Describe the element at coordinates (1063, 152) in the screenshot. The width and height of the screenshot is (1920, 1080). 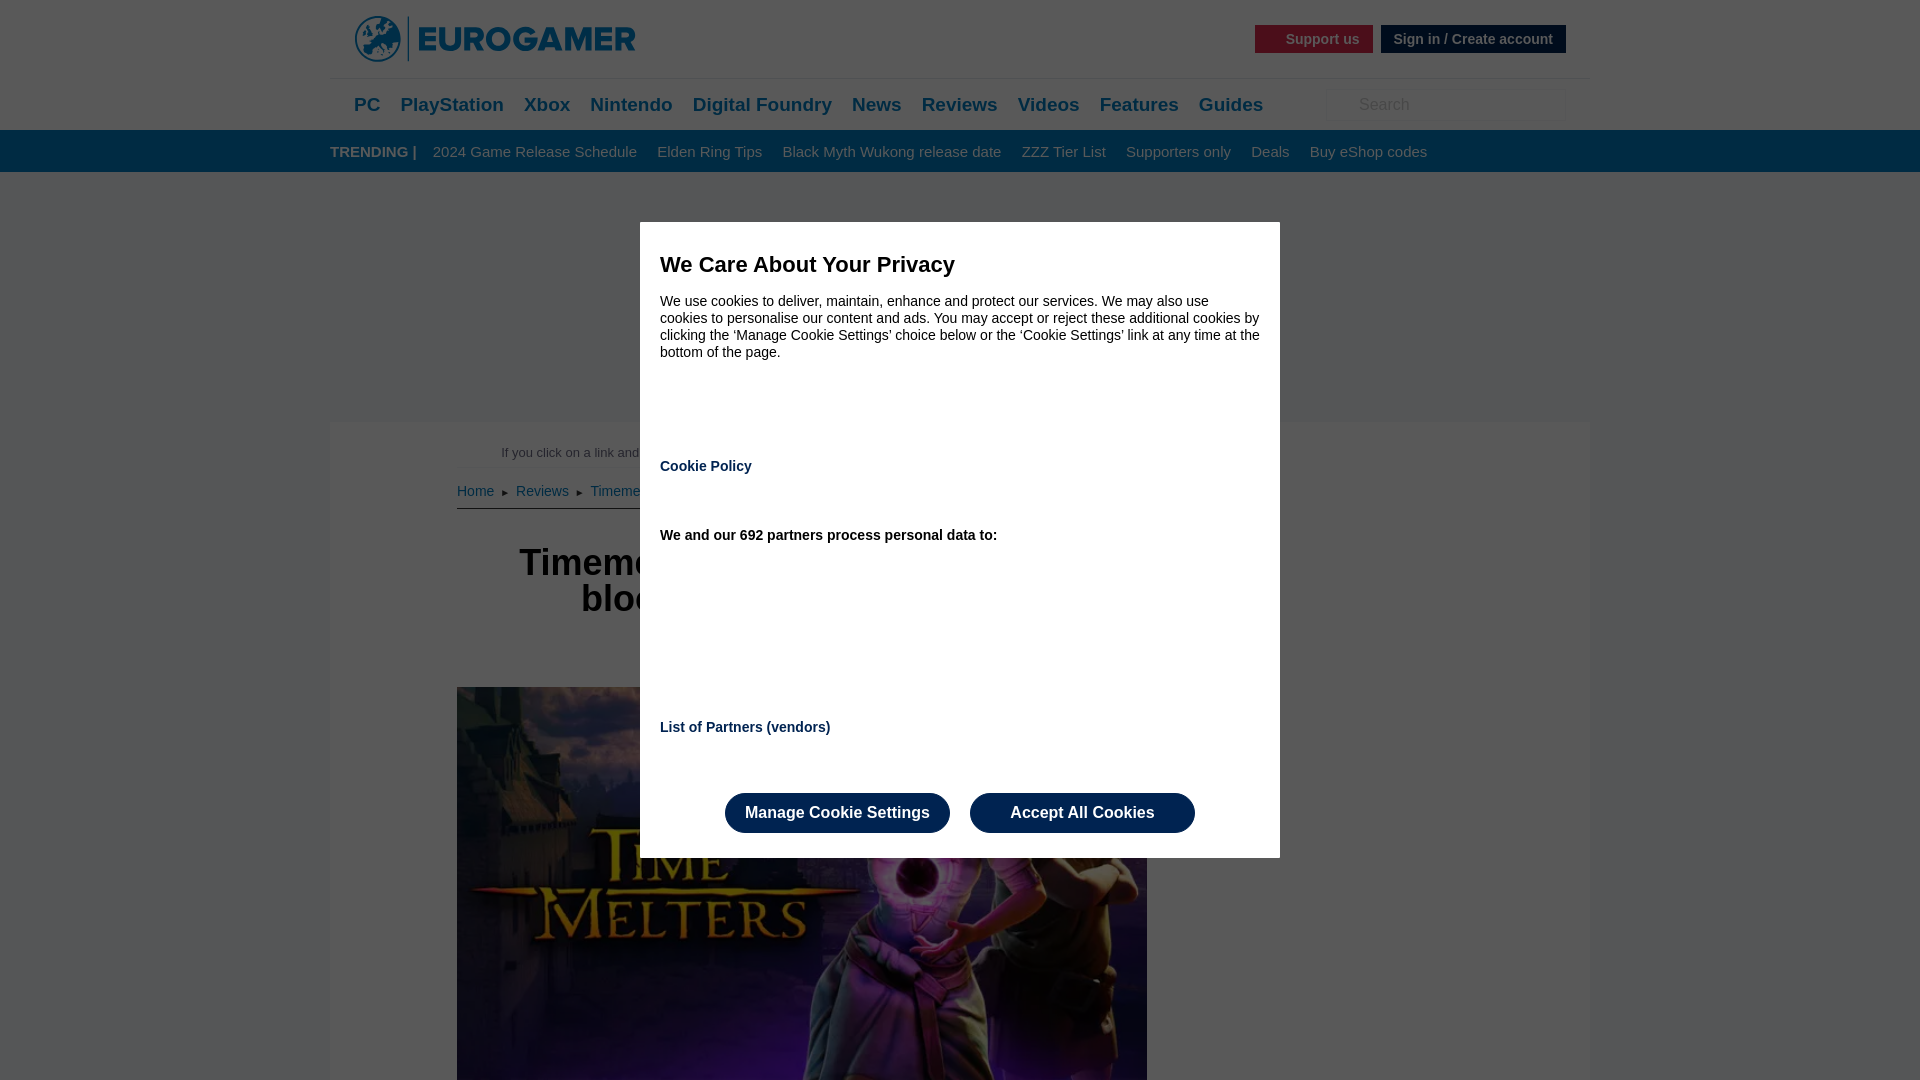
I see `ZZZ Tier List` at that location.